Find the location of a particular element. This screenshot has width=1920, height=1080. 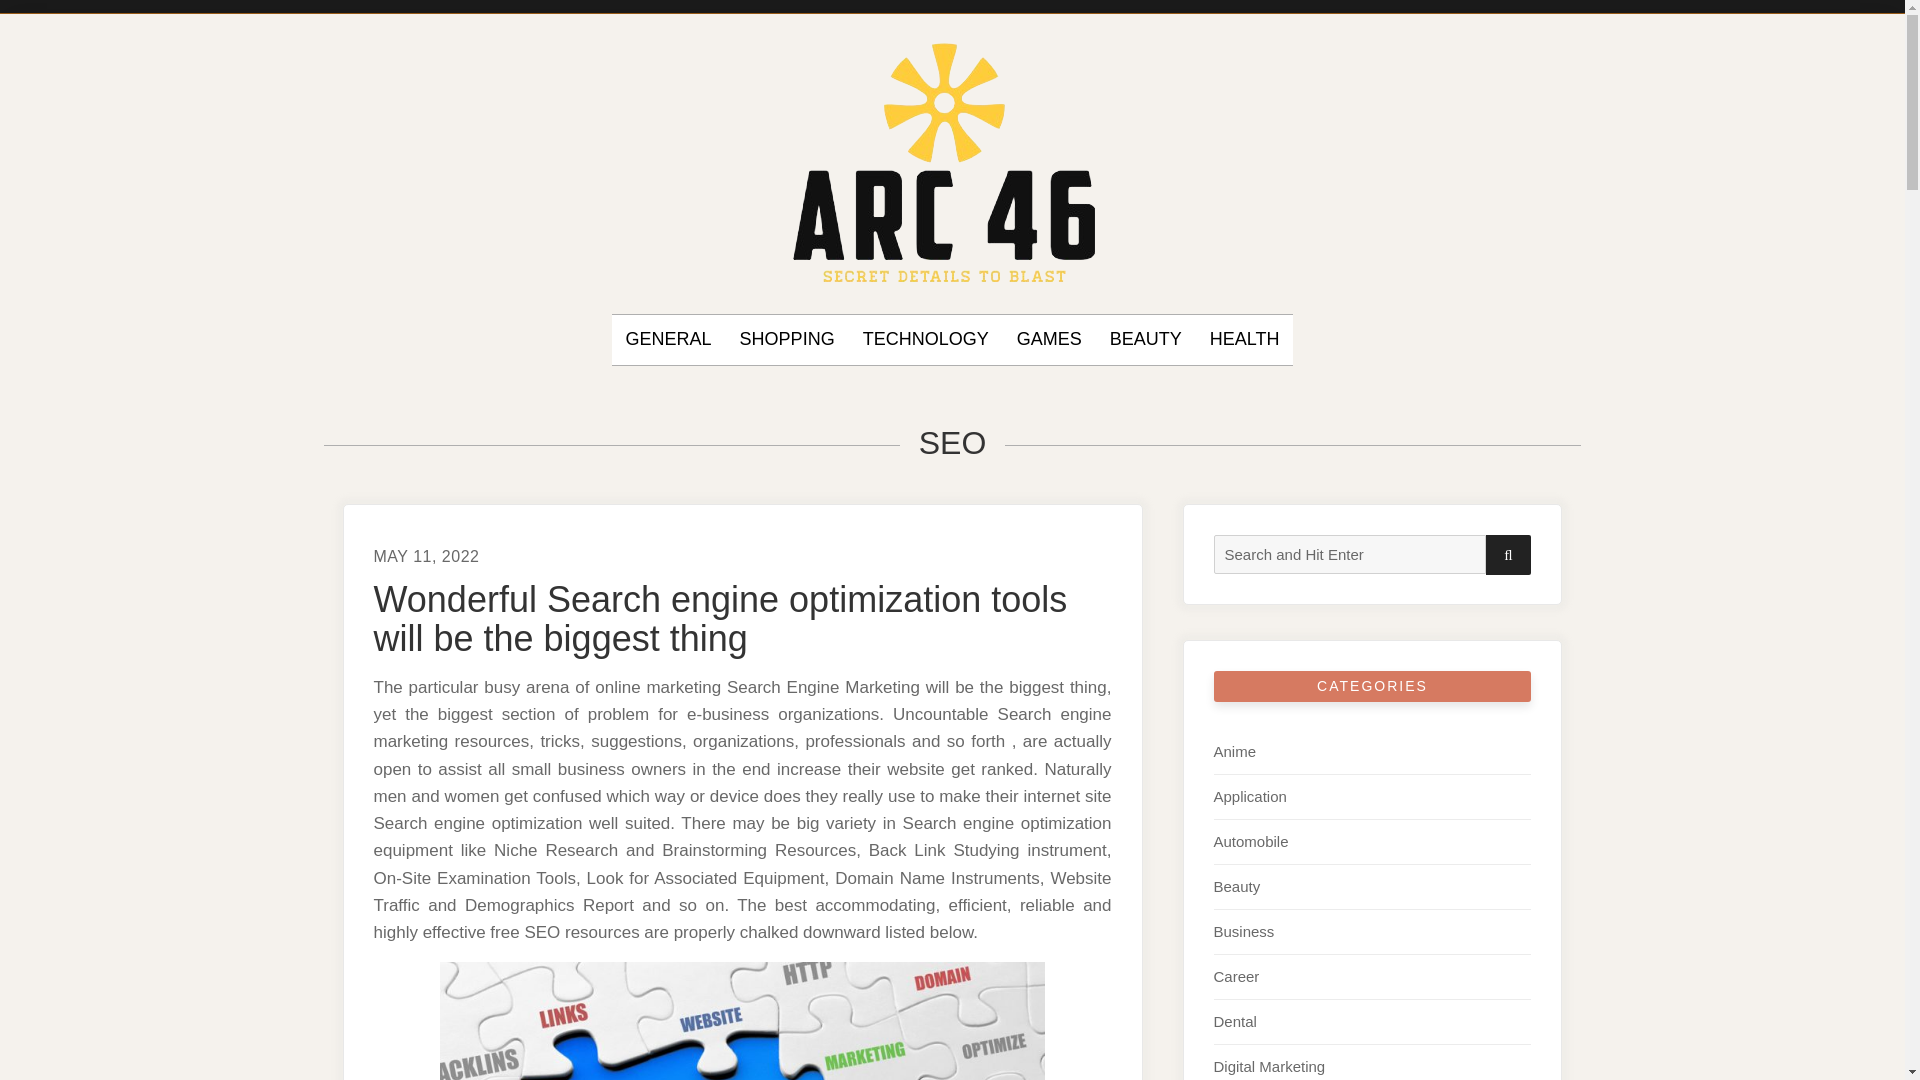

Digital Marketing is located at coordinates (1270, 1066).